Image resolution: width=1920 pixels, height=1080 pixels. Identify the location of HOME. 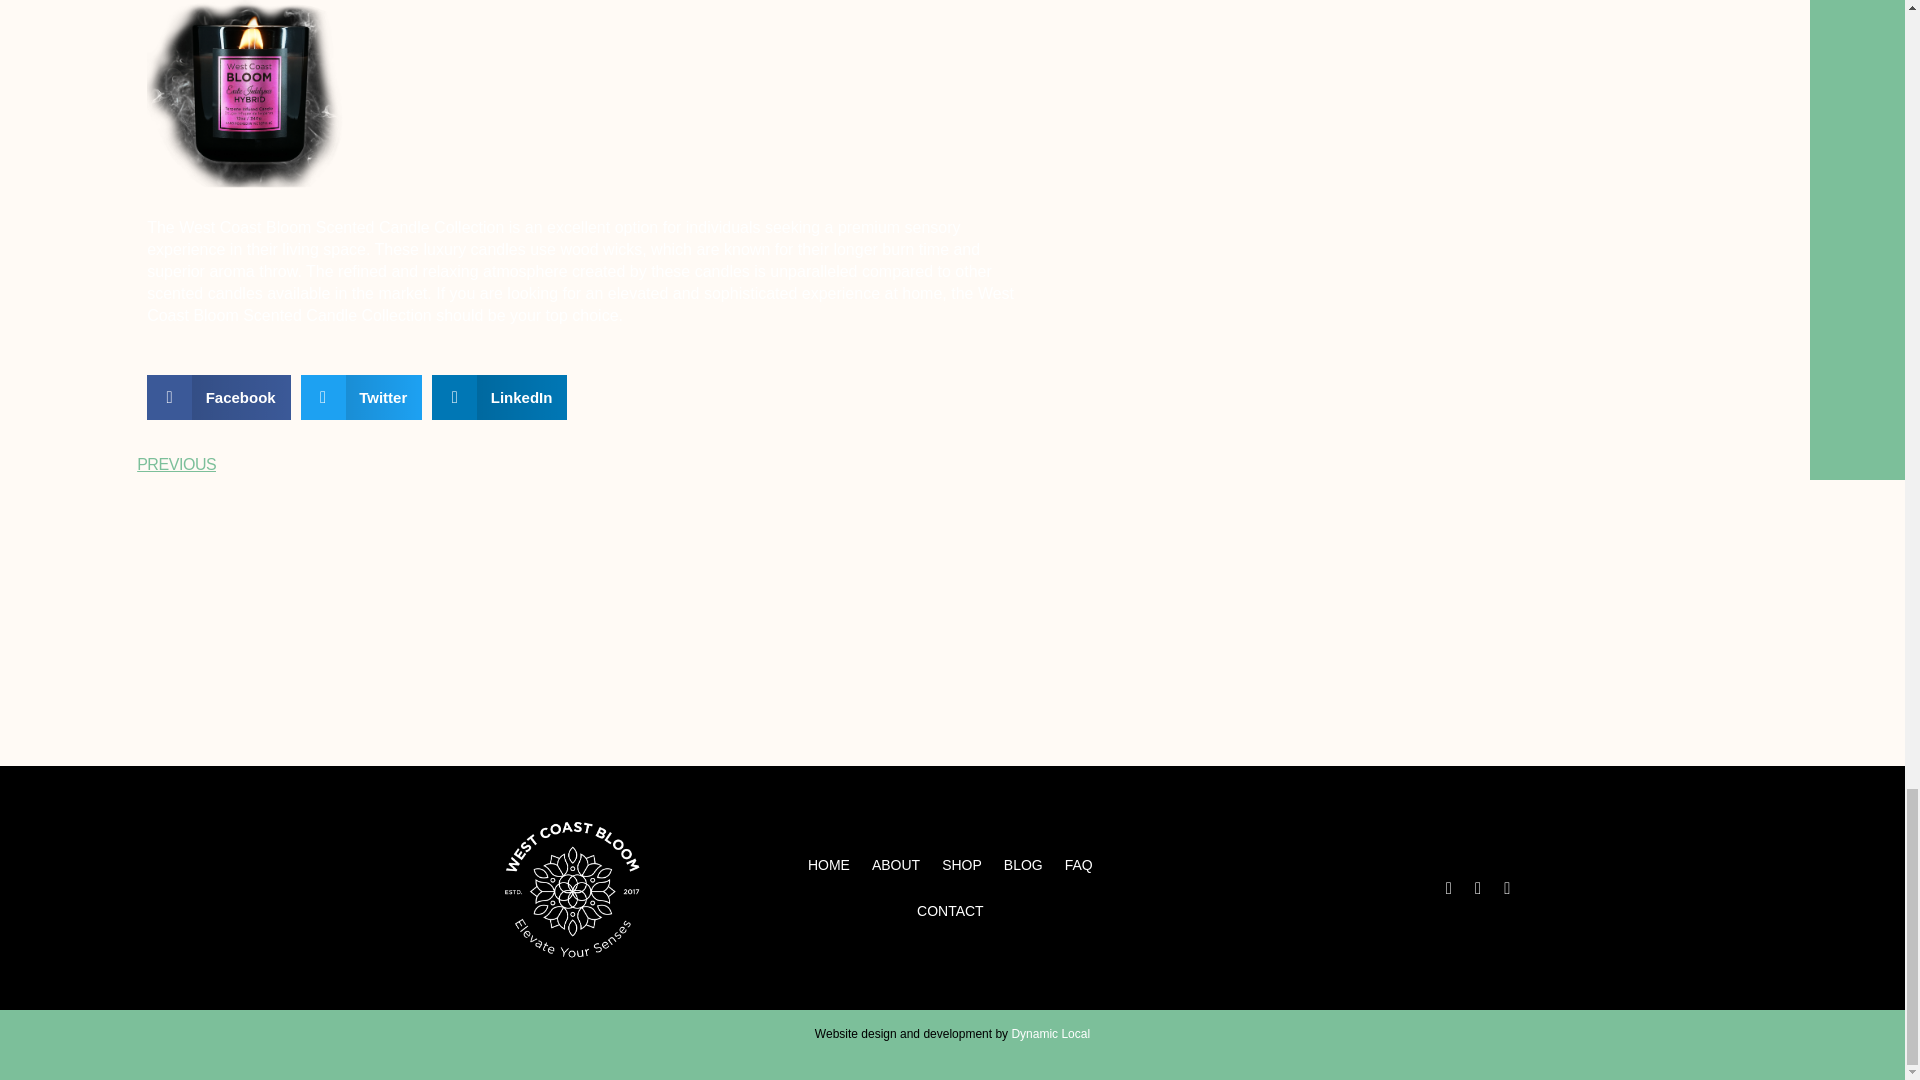
(828, 864).